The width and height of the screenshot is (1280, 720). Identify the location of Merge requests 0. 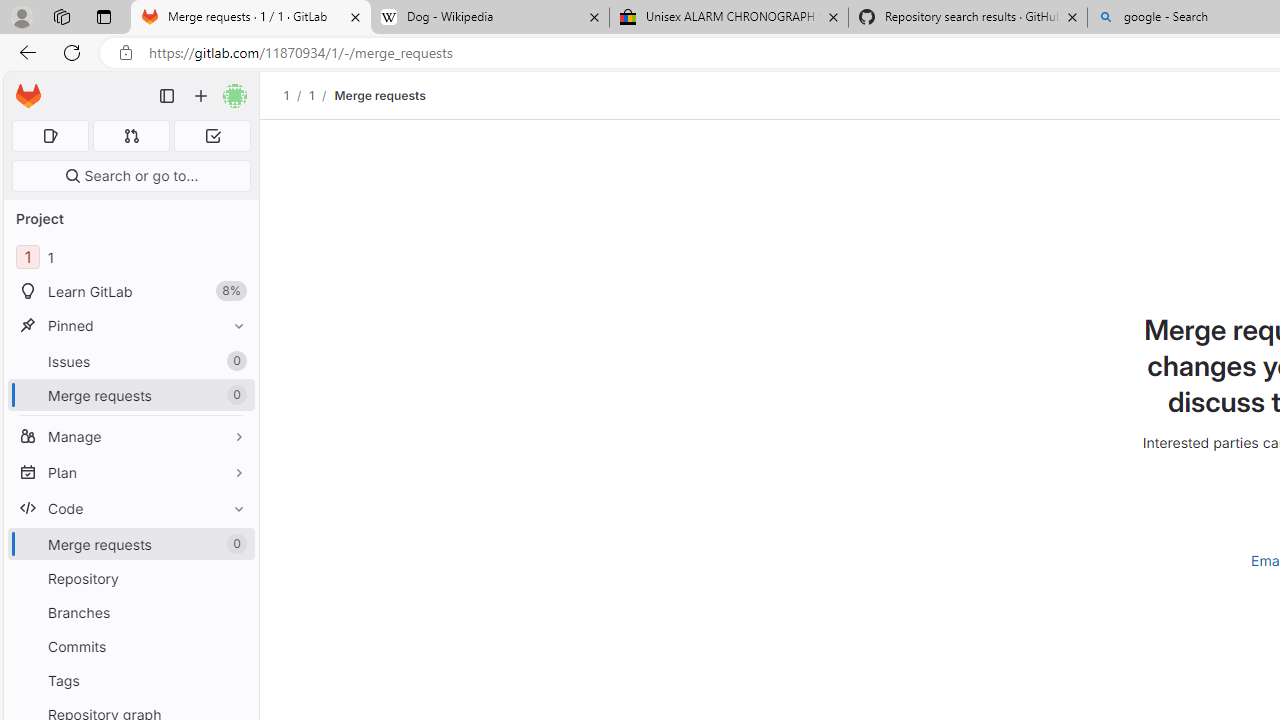
(130, 544).